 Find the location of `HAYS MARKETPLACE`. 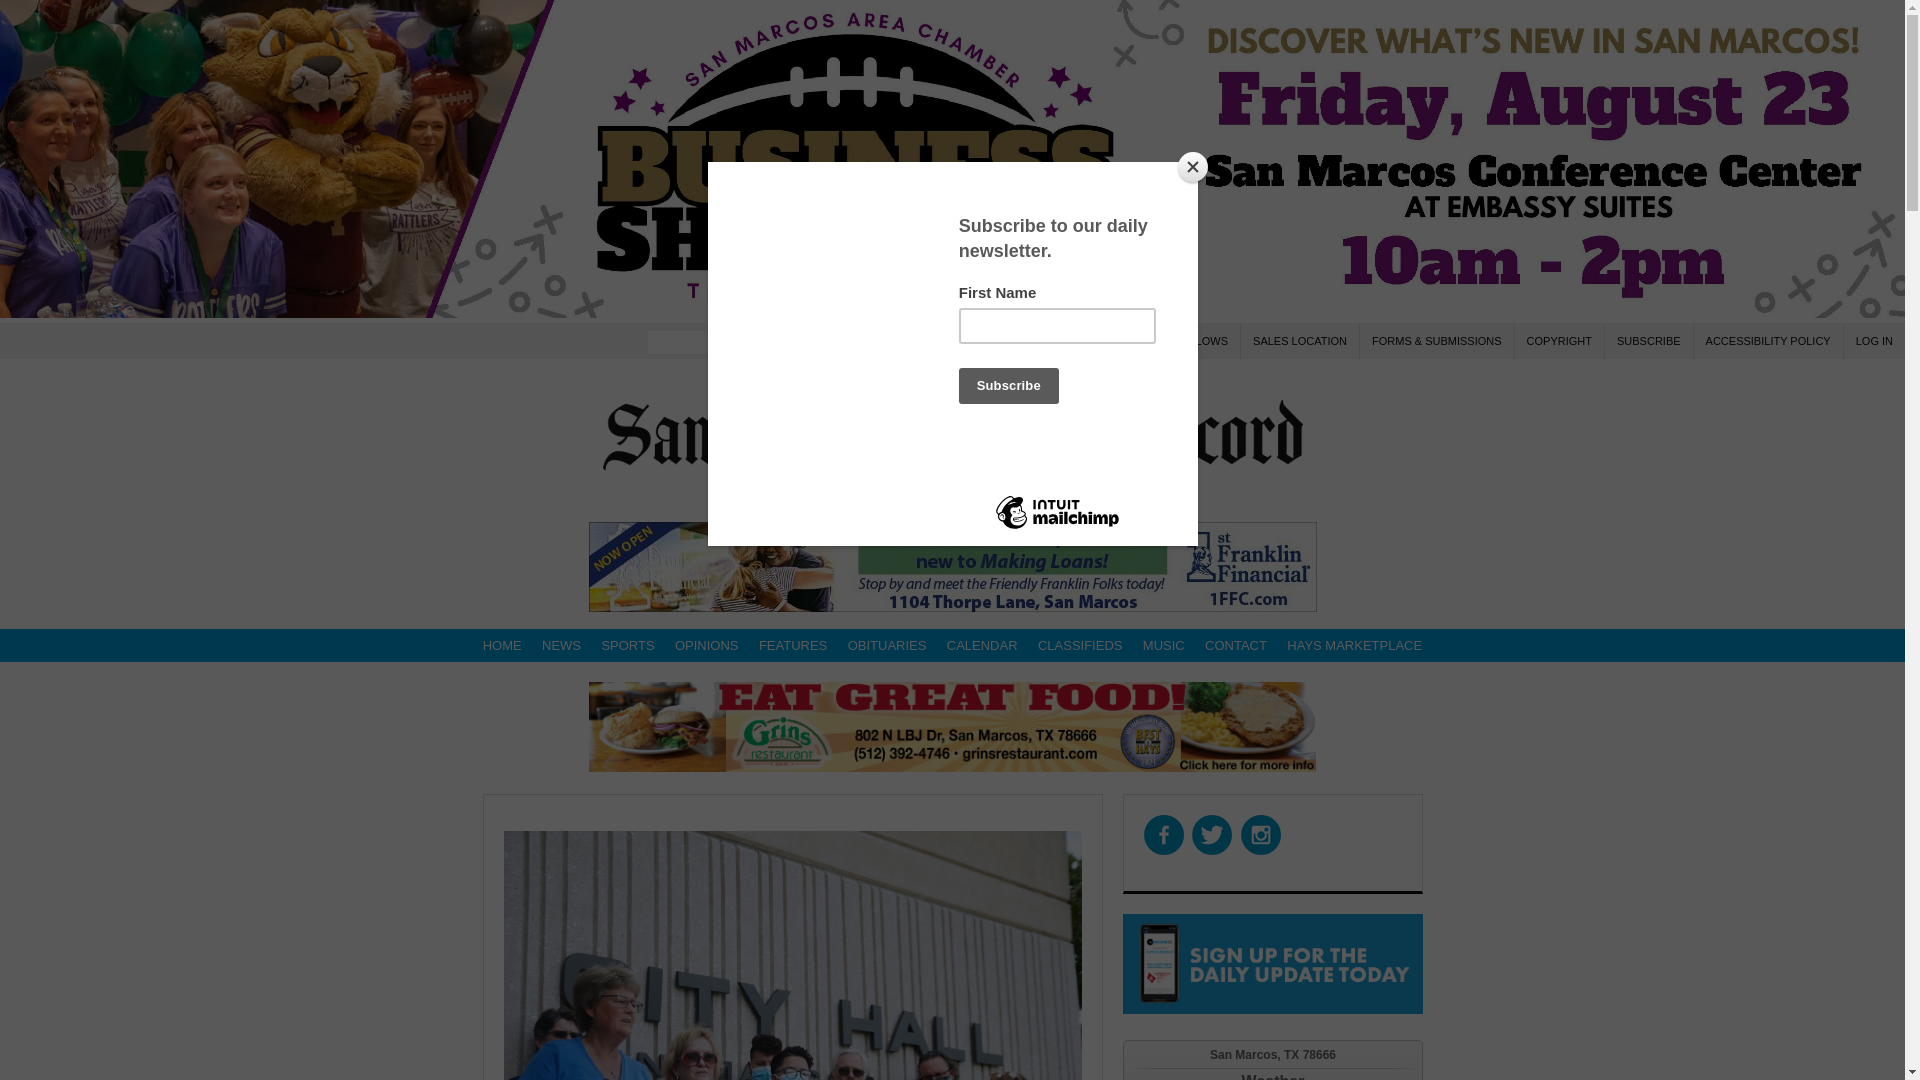

HAYS MARKETPLACE is located at coordinates (1354, 645).